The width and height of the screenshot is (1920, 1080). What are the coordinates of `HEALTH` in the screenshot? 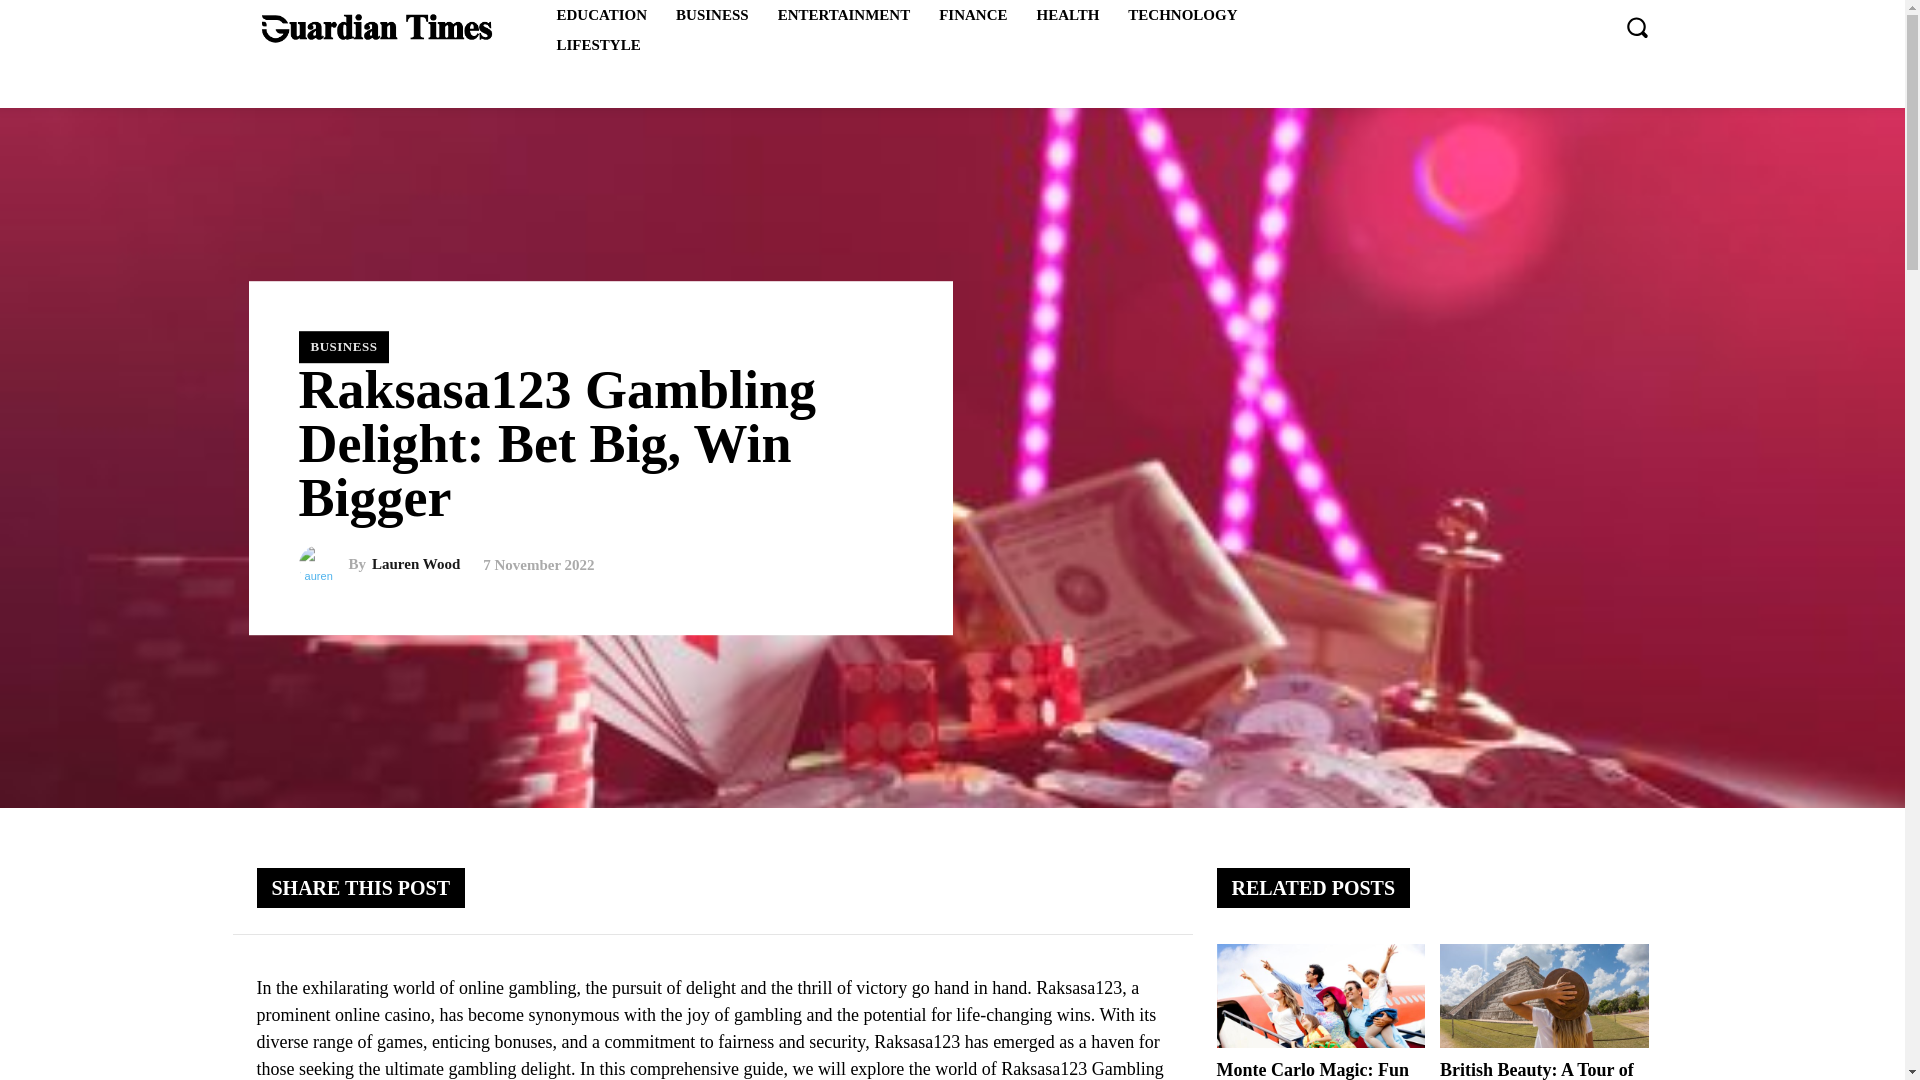 It's located at (1068, 15).